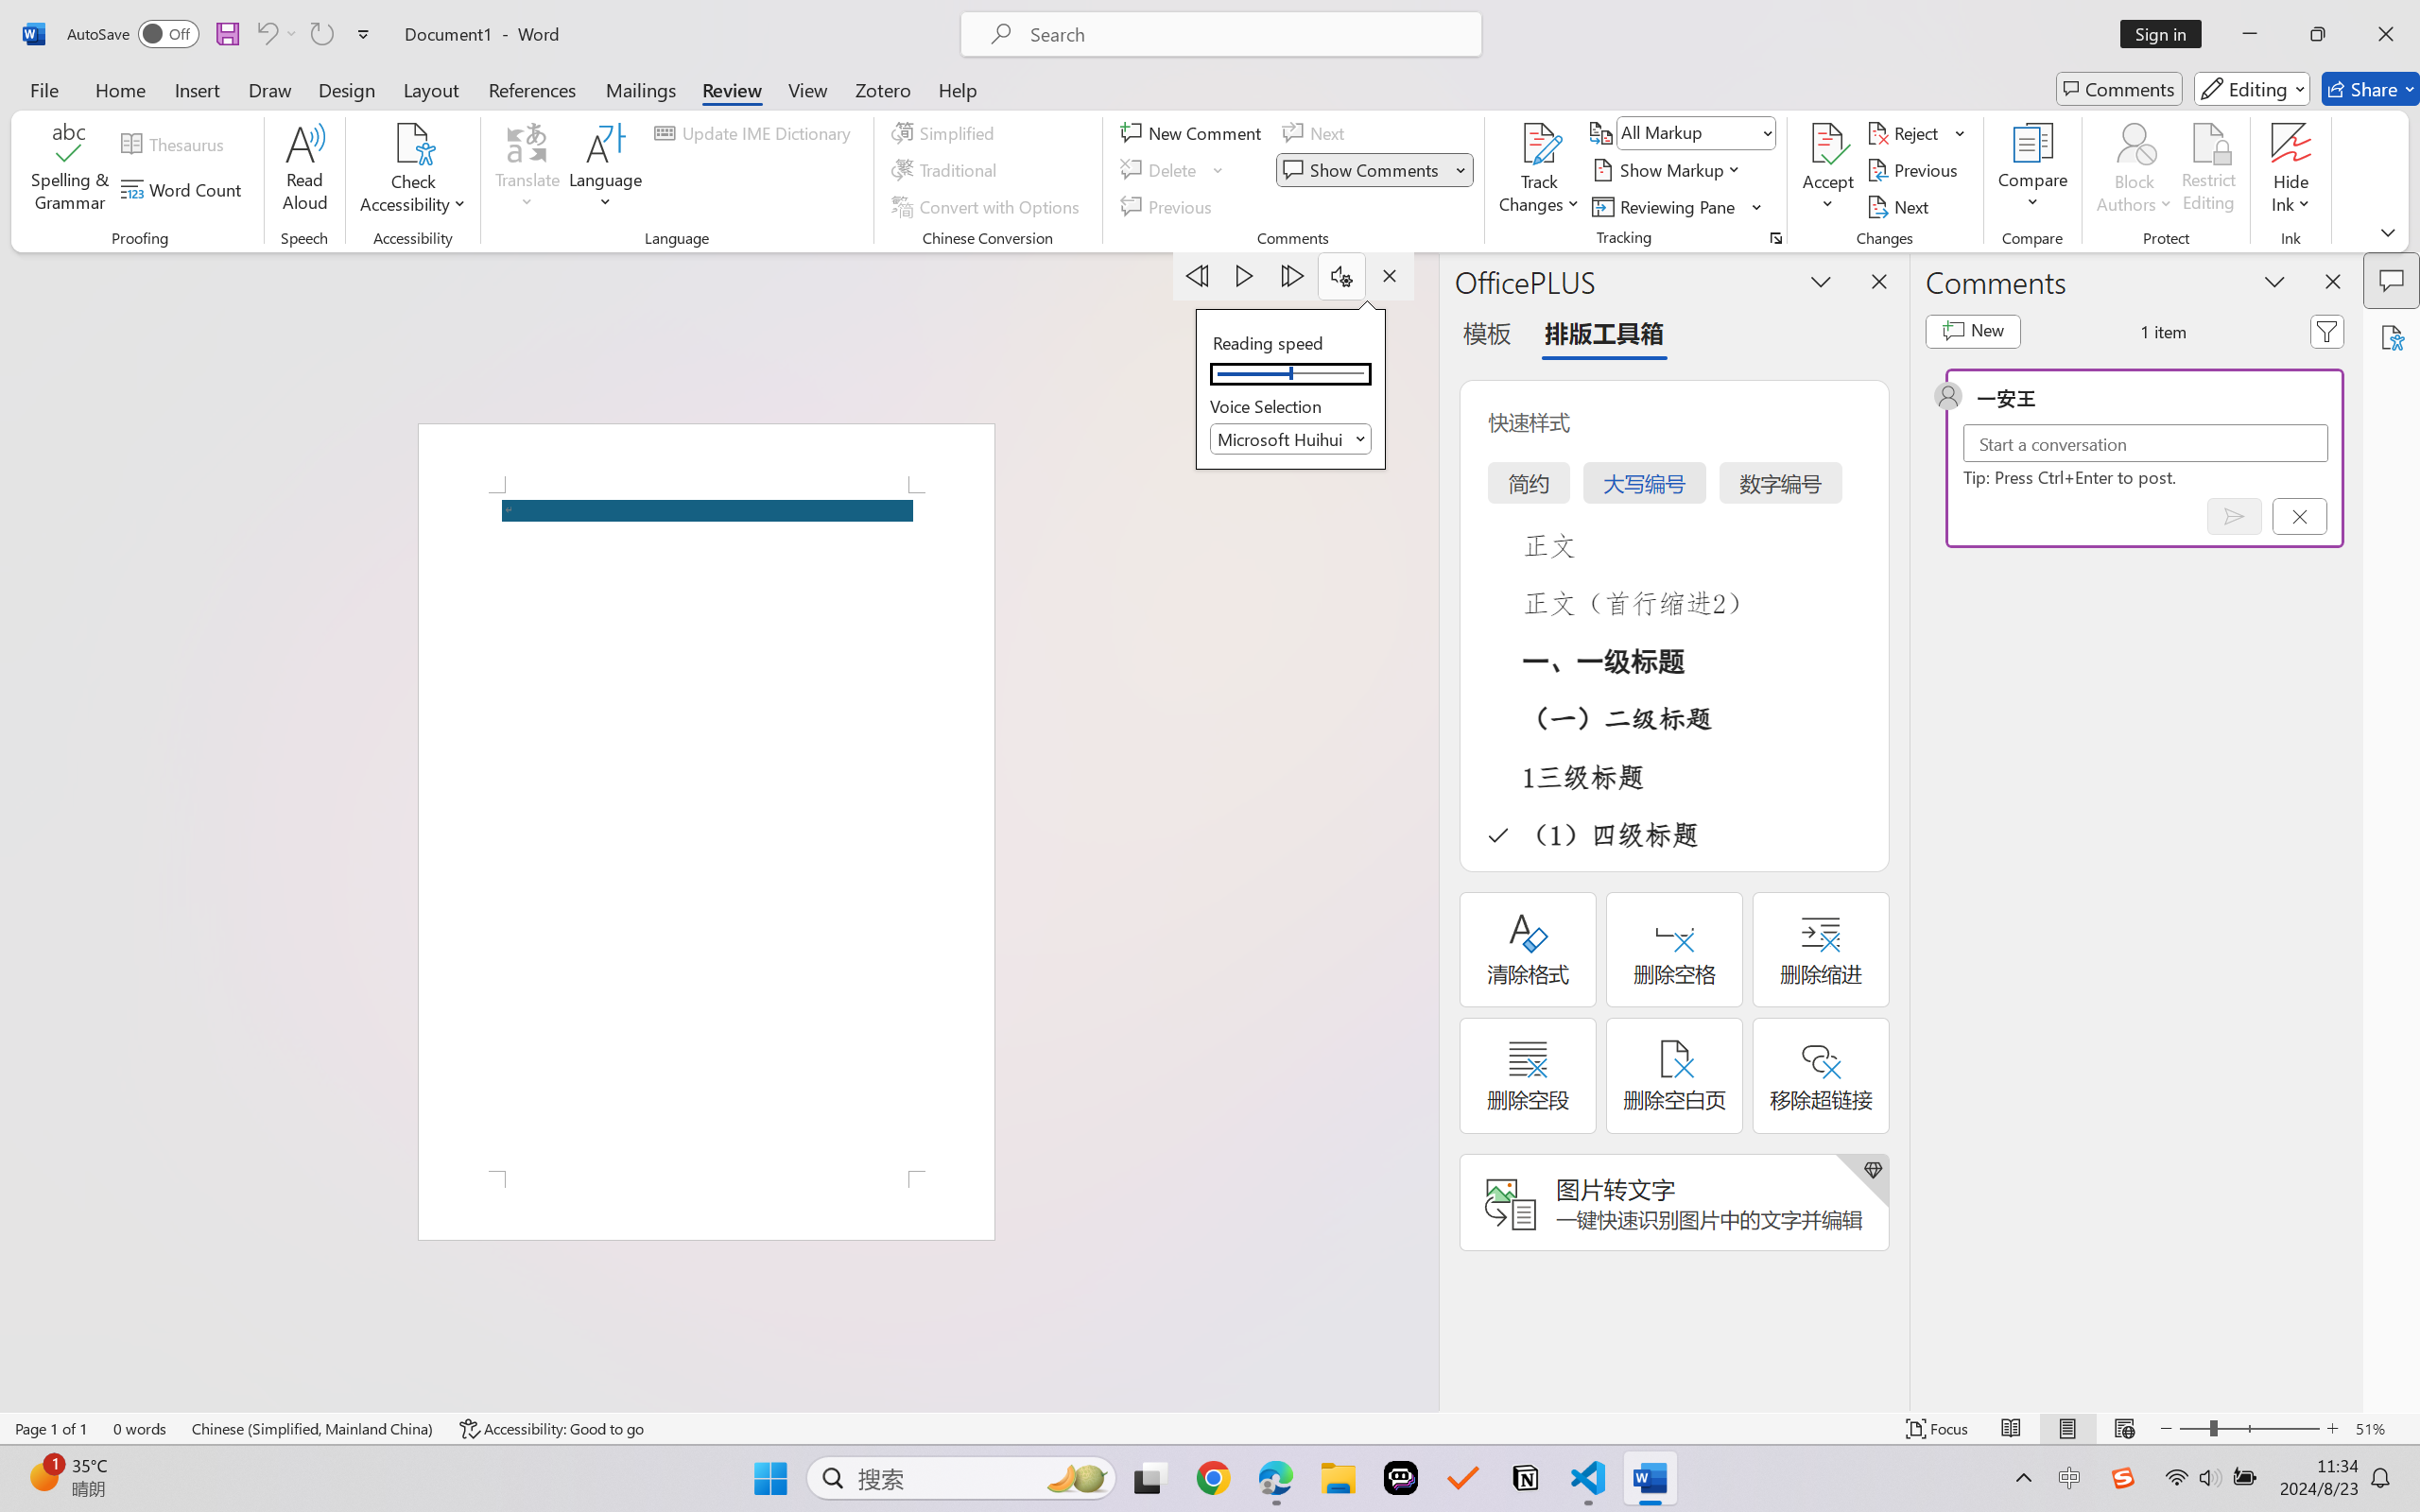  Describe the element at coordinates (1539, 143) in the screenshot. I see `Track Changes` at that location.